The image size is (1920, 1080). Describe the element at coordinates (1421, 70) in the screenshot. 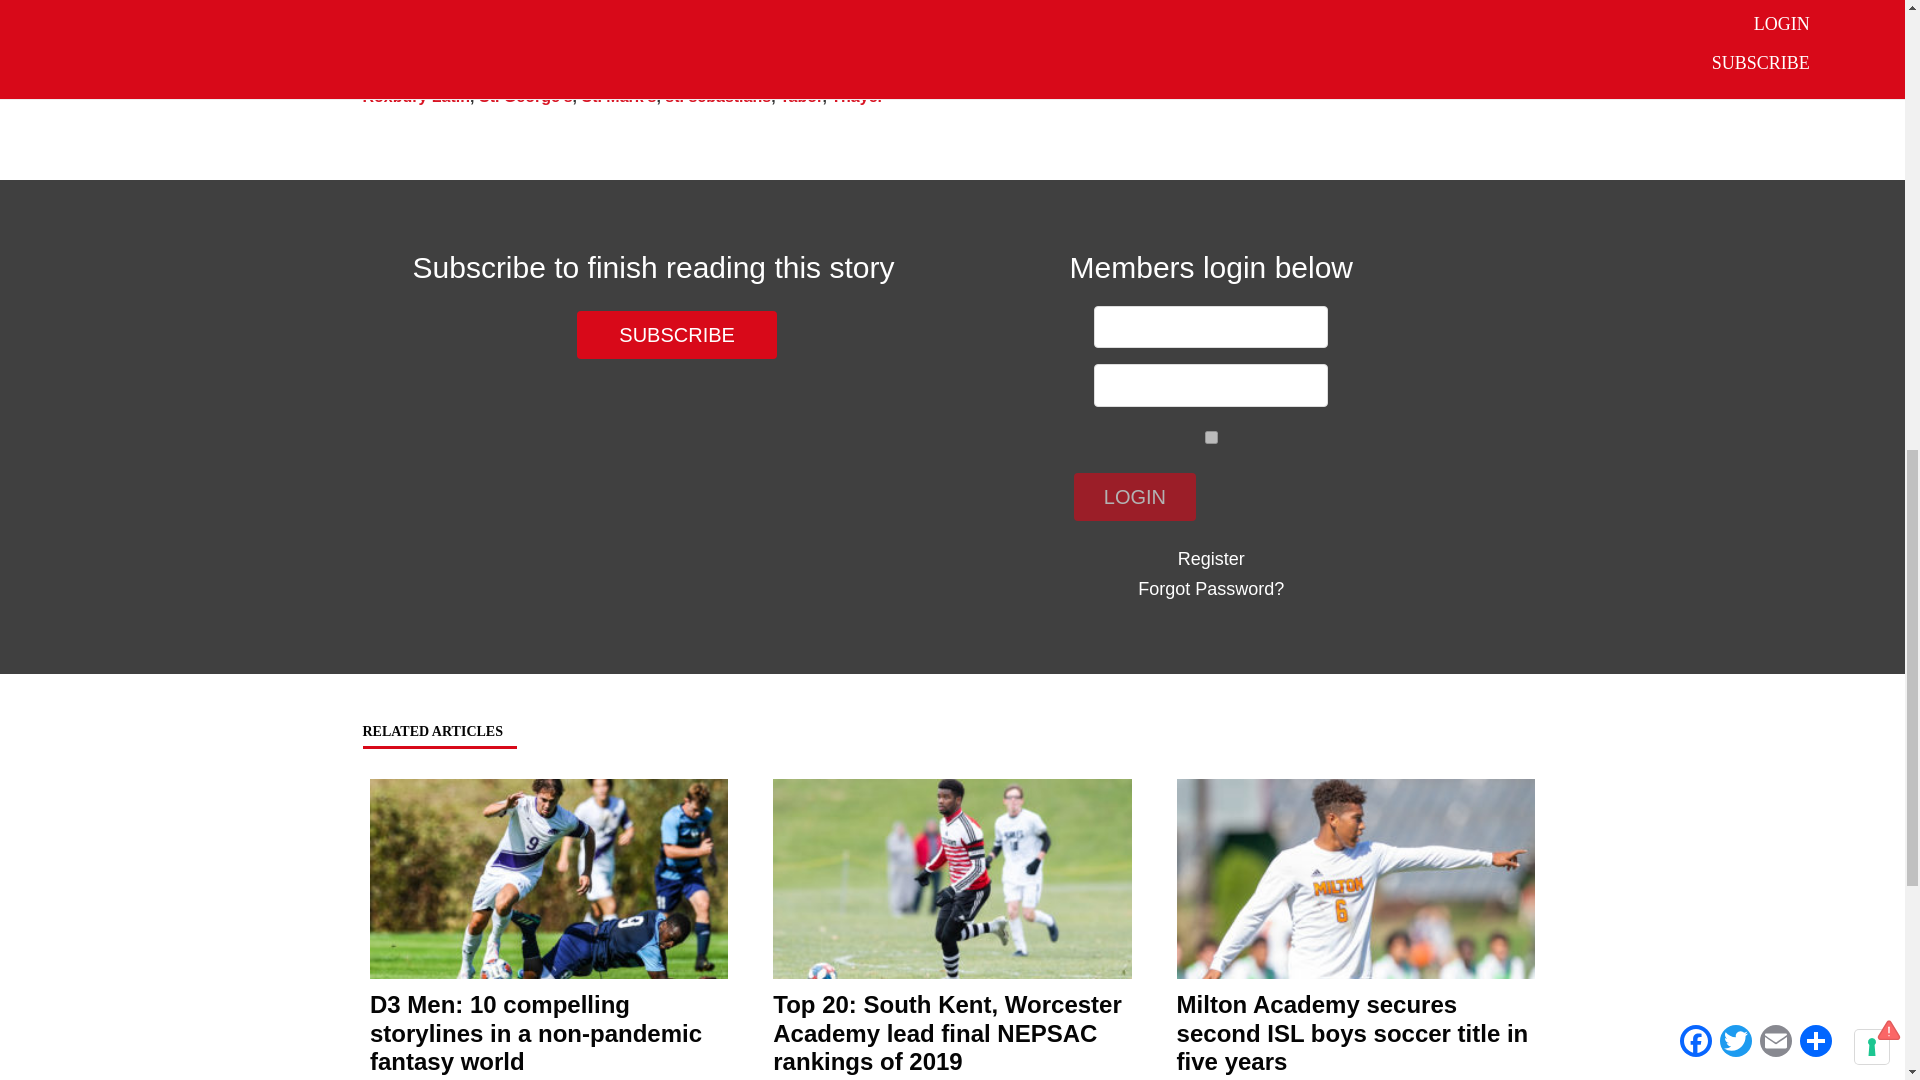

I see `Nobles` at that location.